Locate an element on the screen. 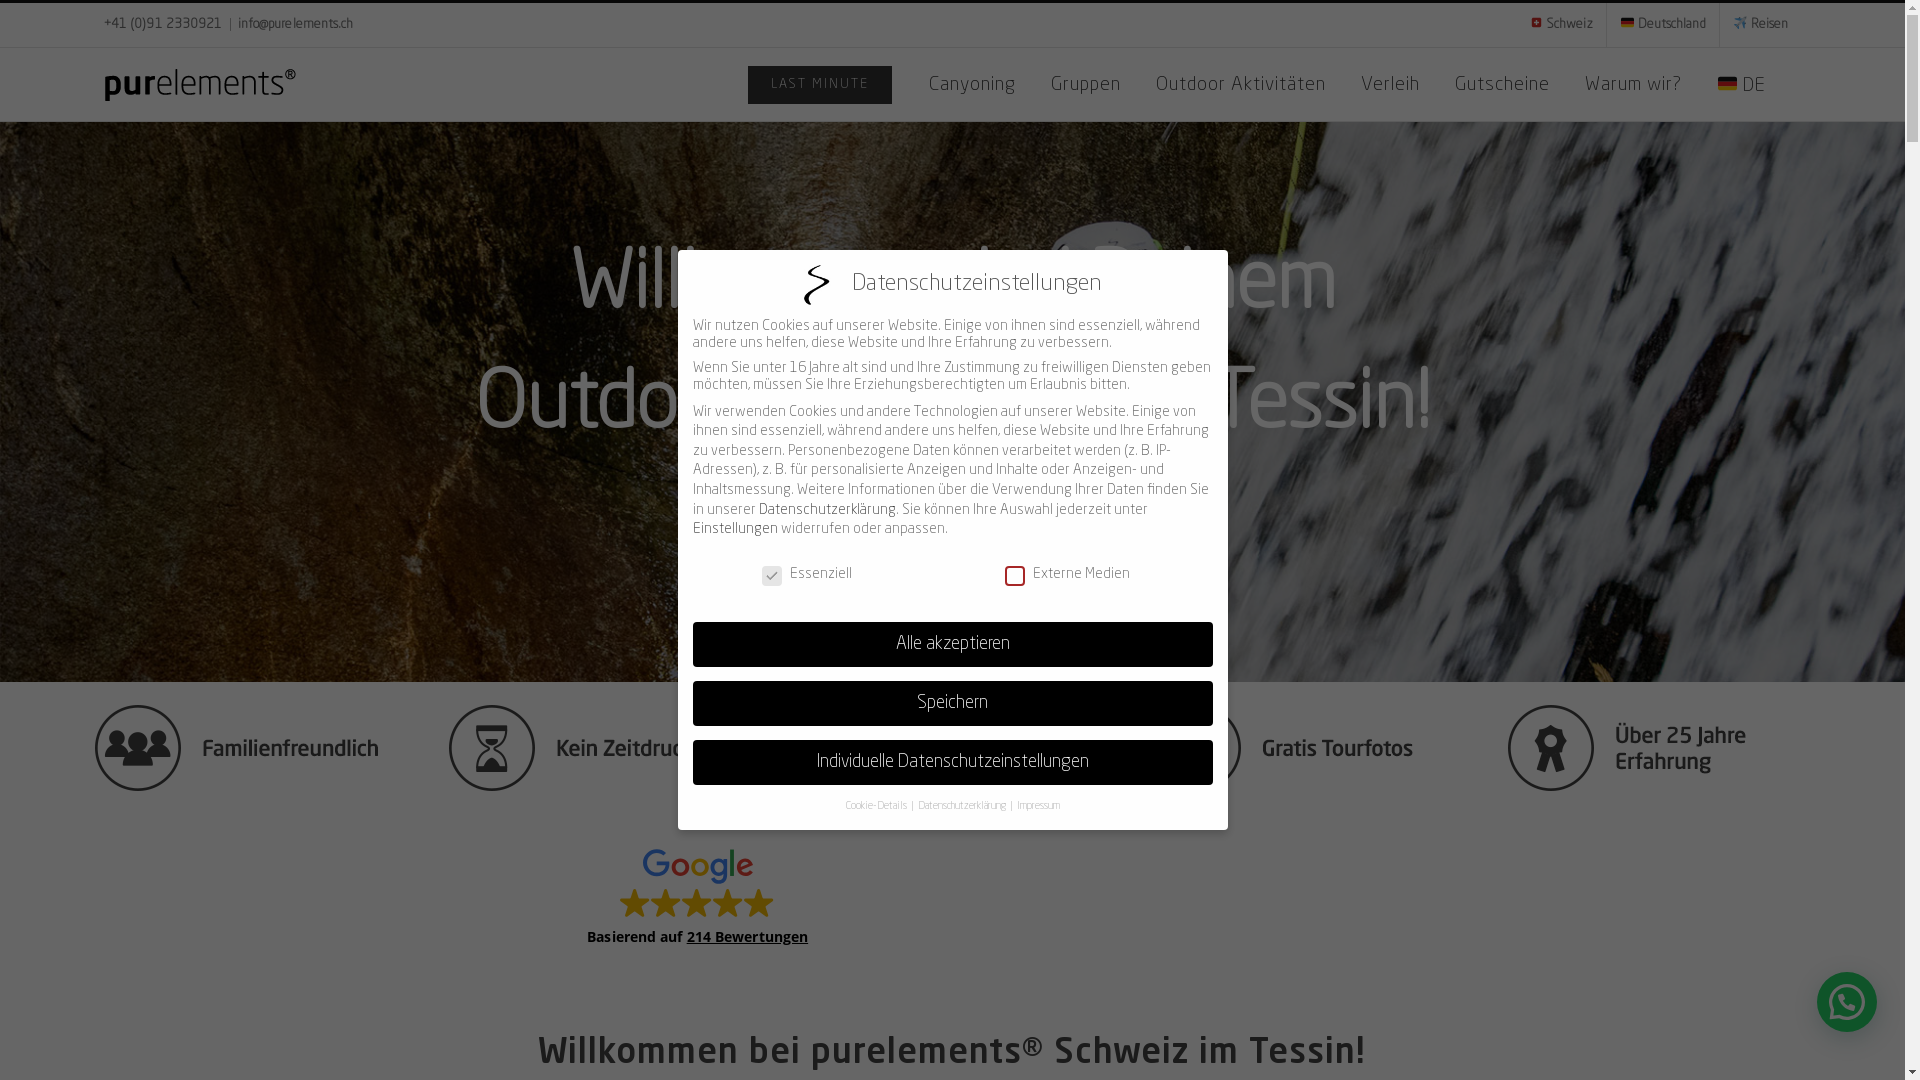 This screenshot has height=1080, width=1920. DE is located at coordinates (1742, 84).